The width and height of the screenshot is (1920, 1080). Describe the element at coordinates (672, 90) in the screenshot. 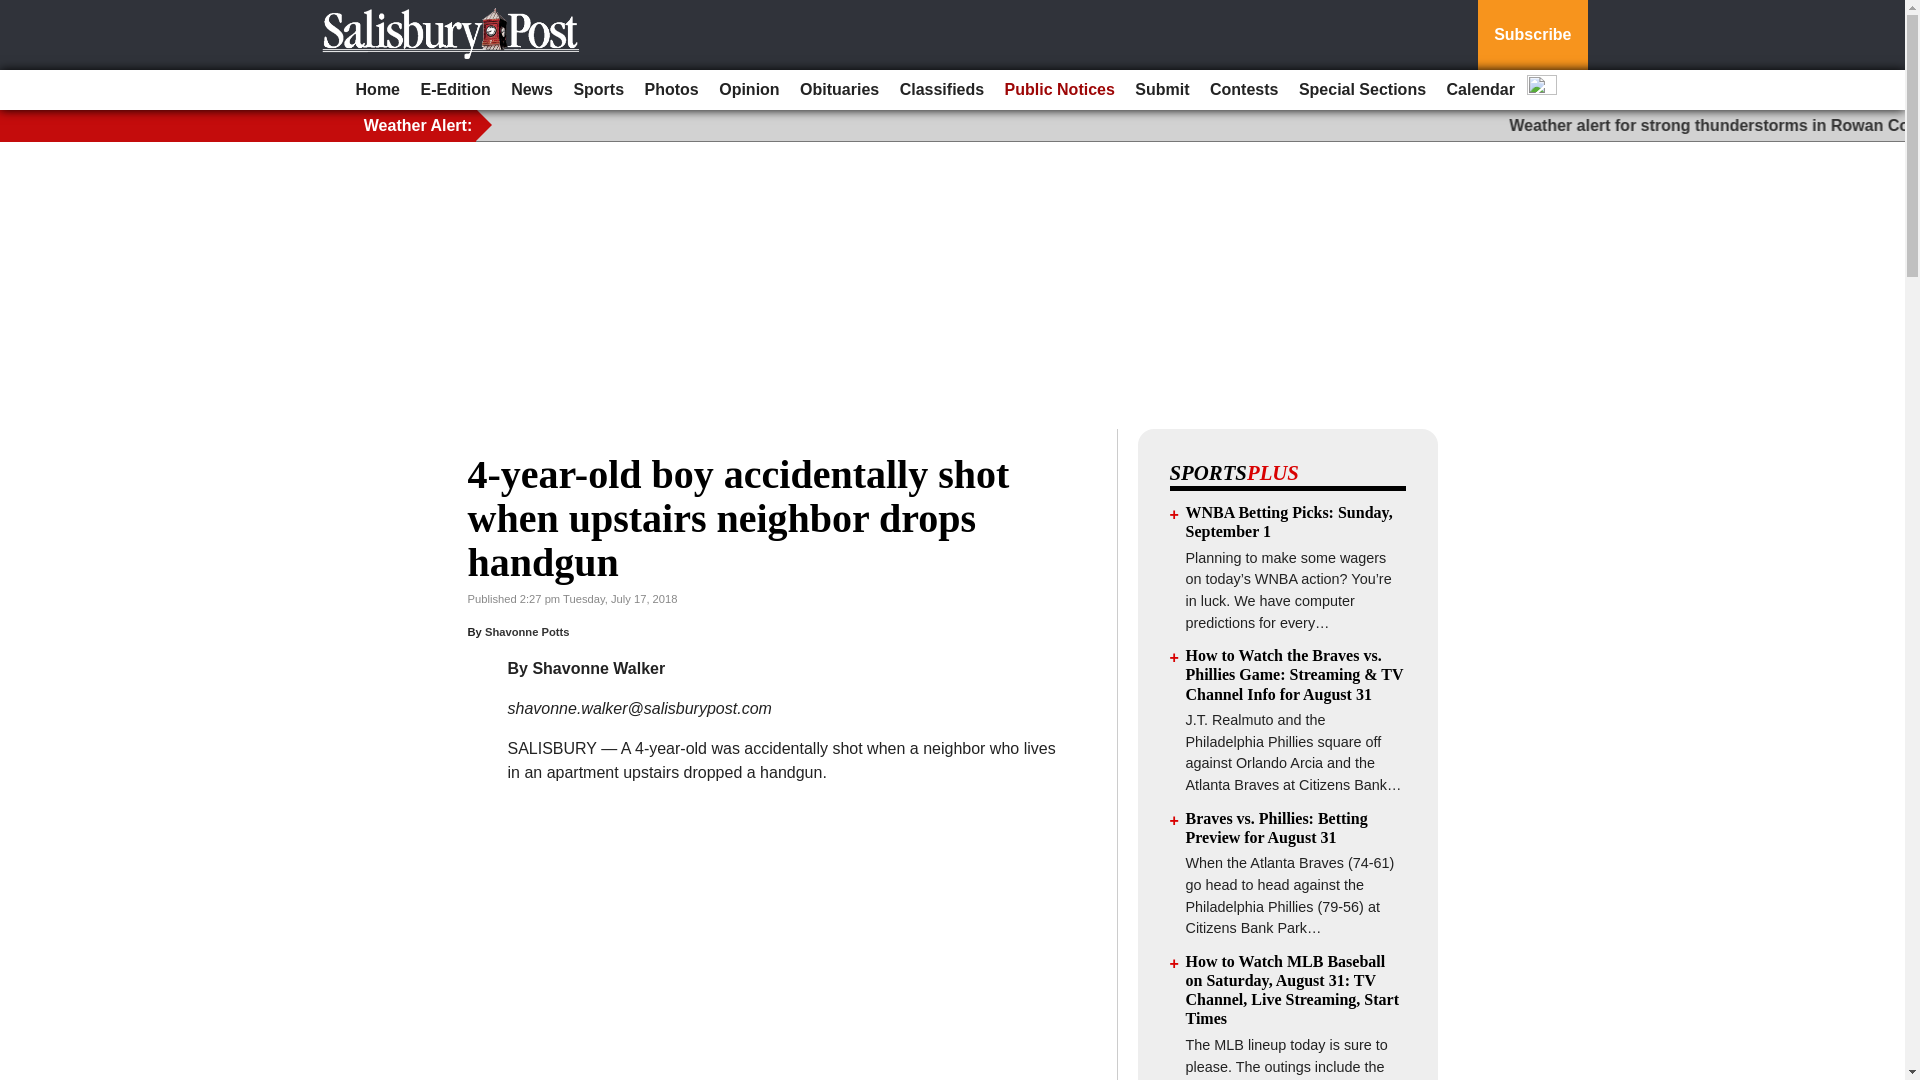

I see `Photos` at that location.